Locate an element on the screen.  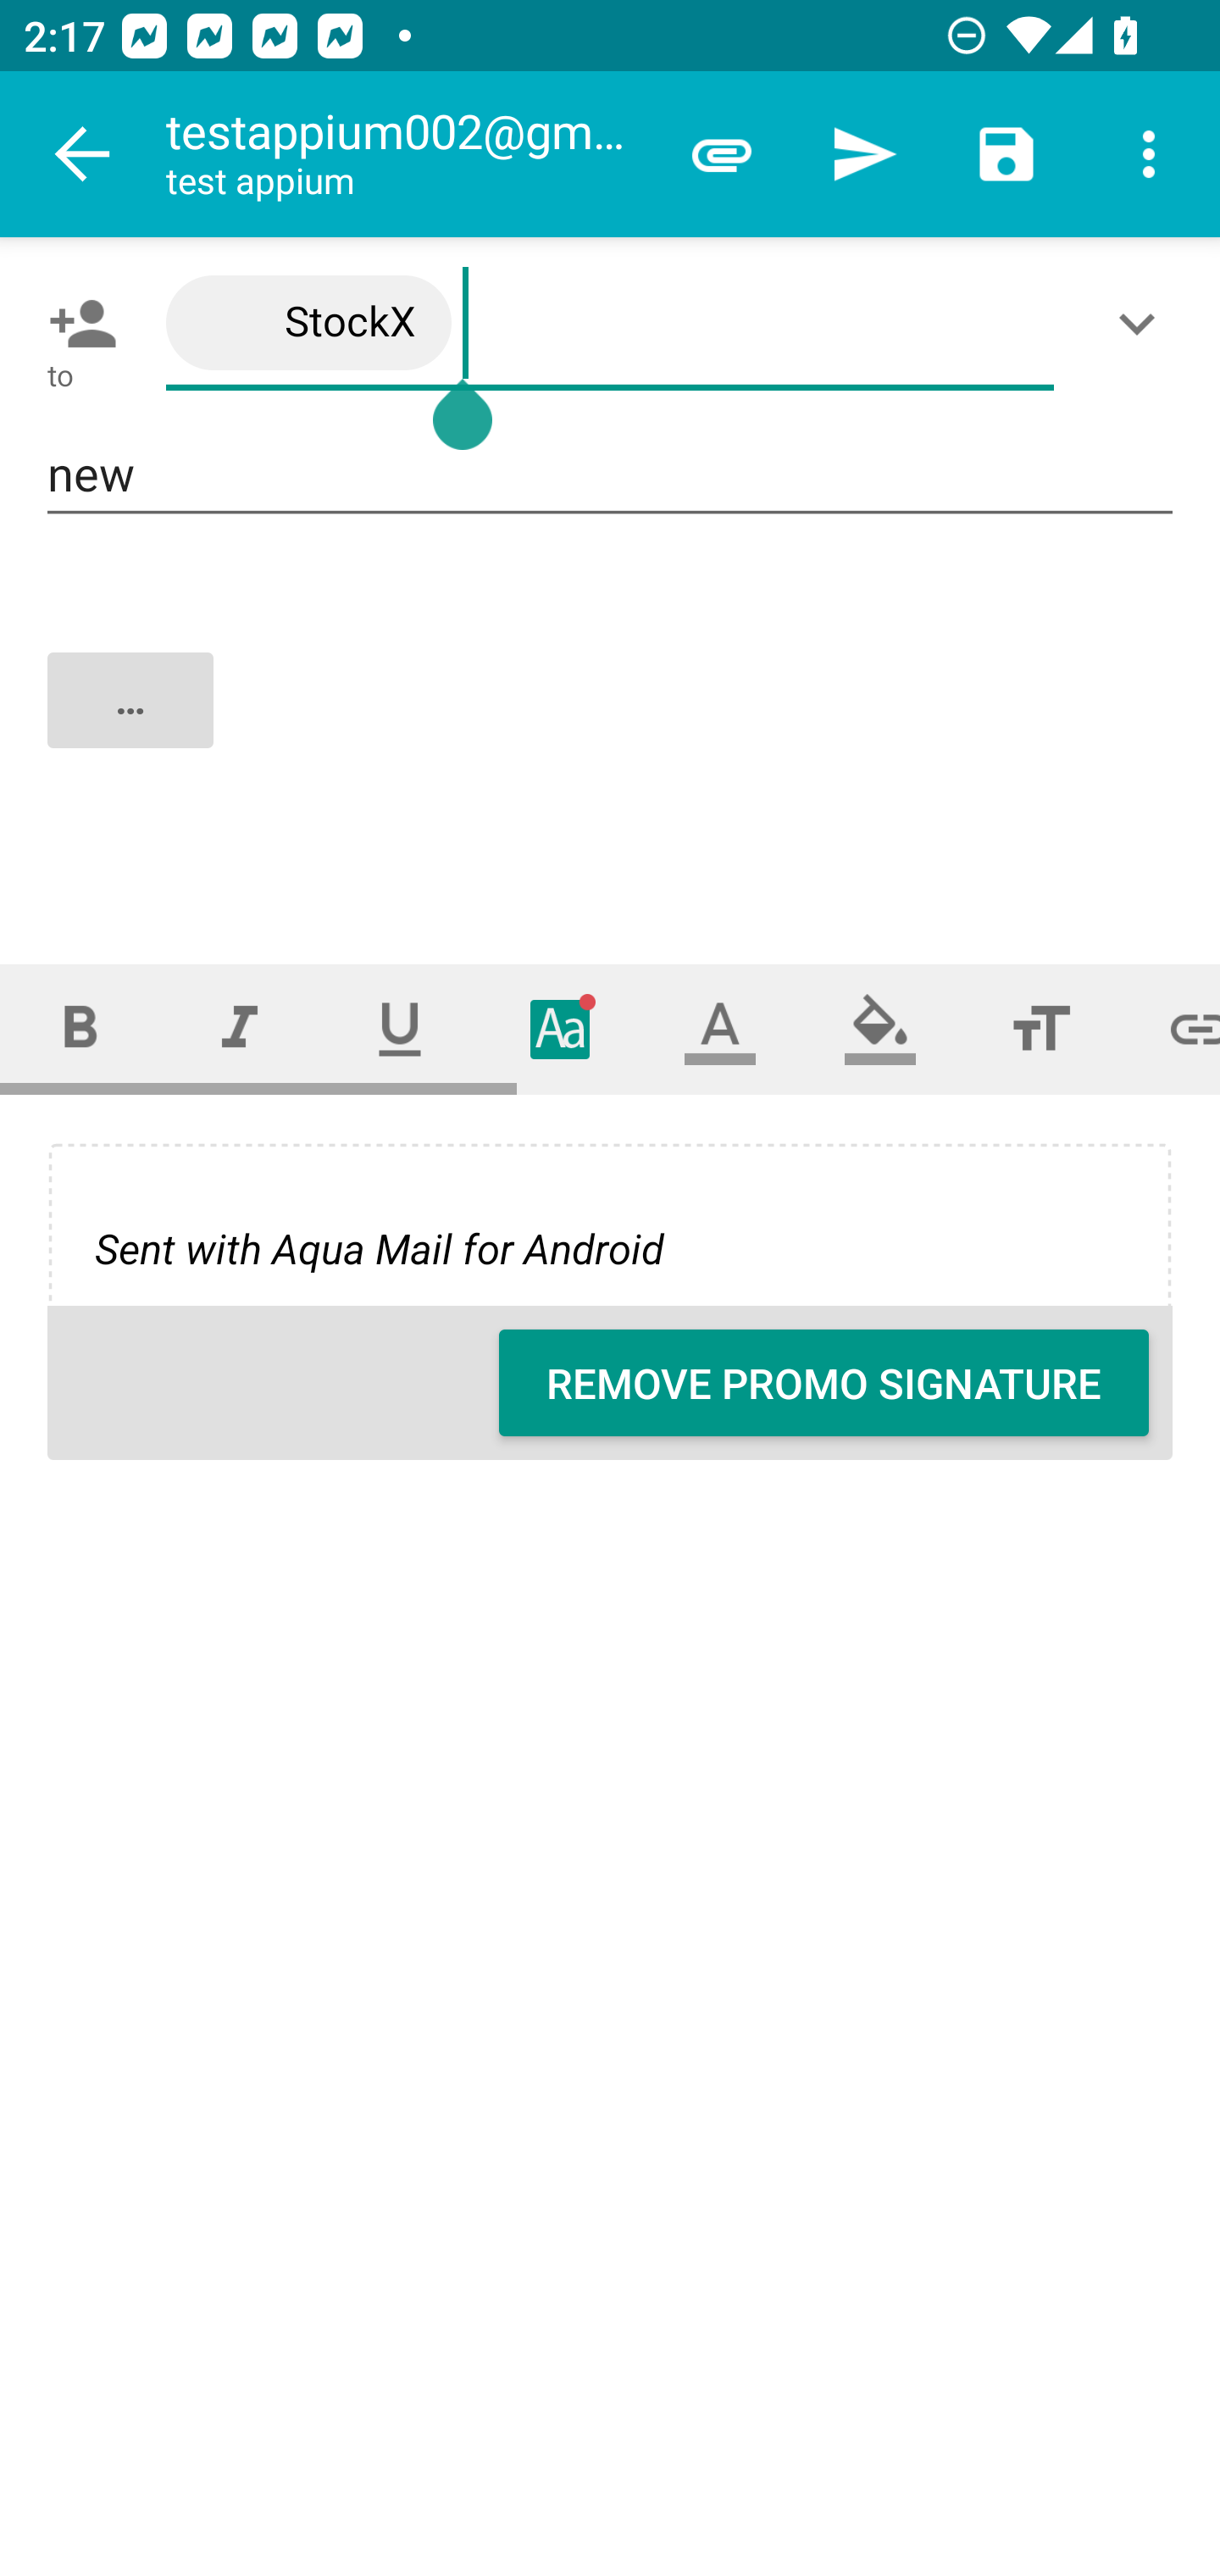

…
 is located at coordinates (612, 727).